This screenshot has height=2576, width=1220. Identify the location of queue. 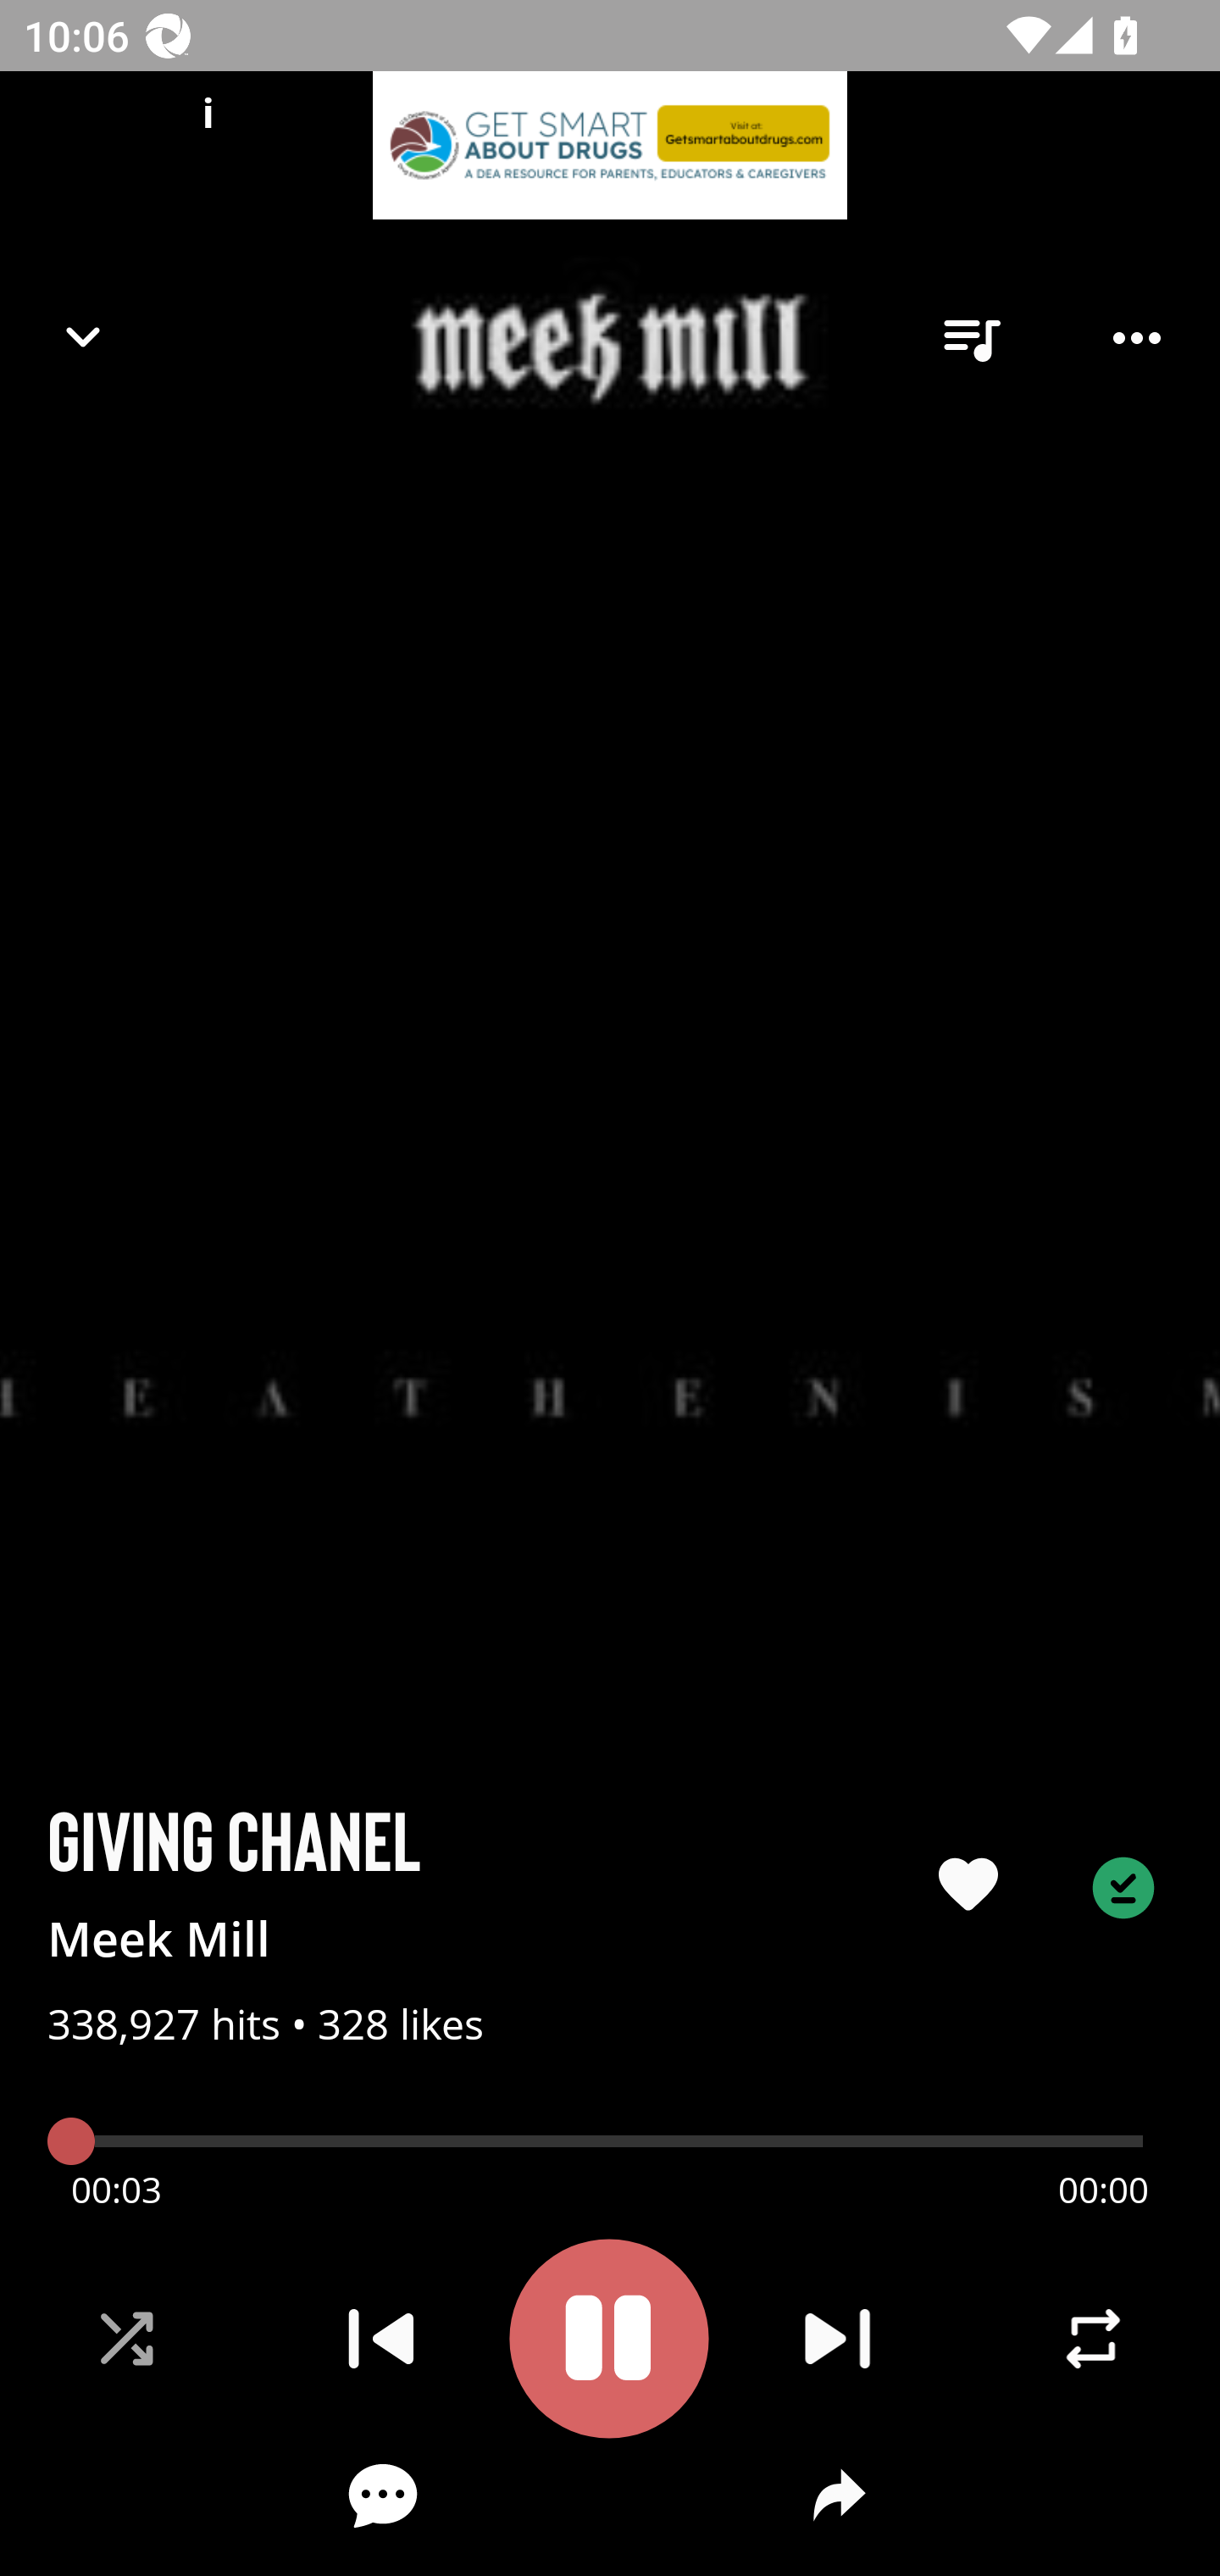
(971, 339).